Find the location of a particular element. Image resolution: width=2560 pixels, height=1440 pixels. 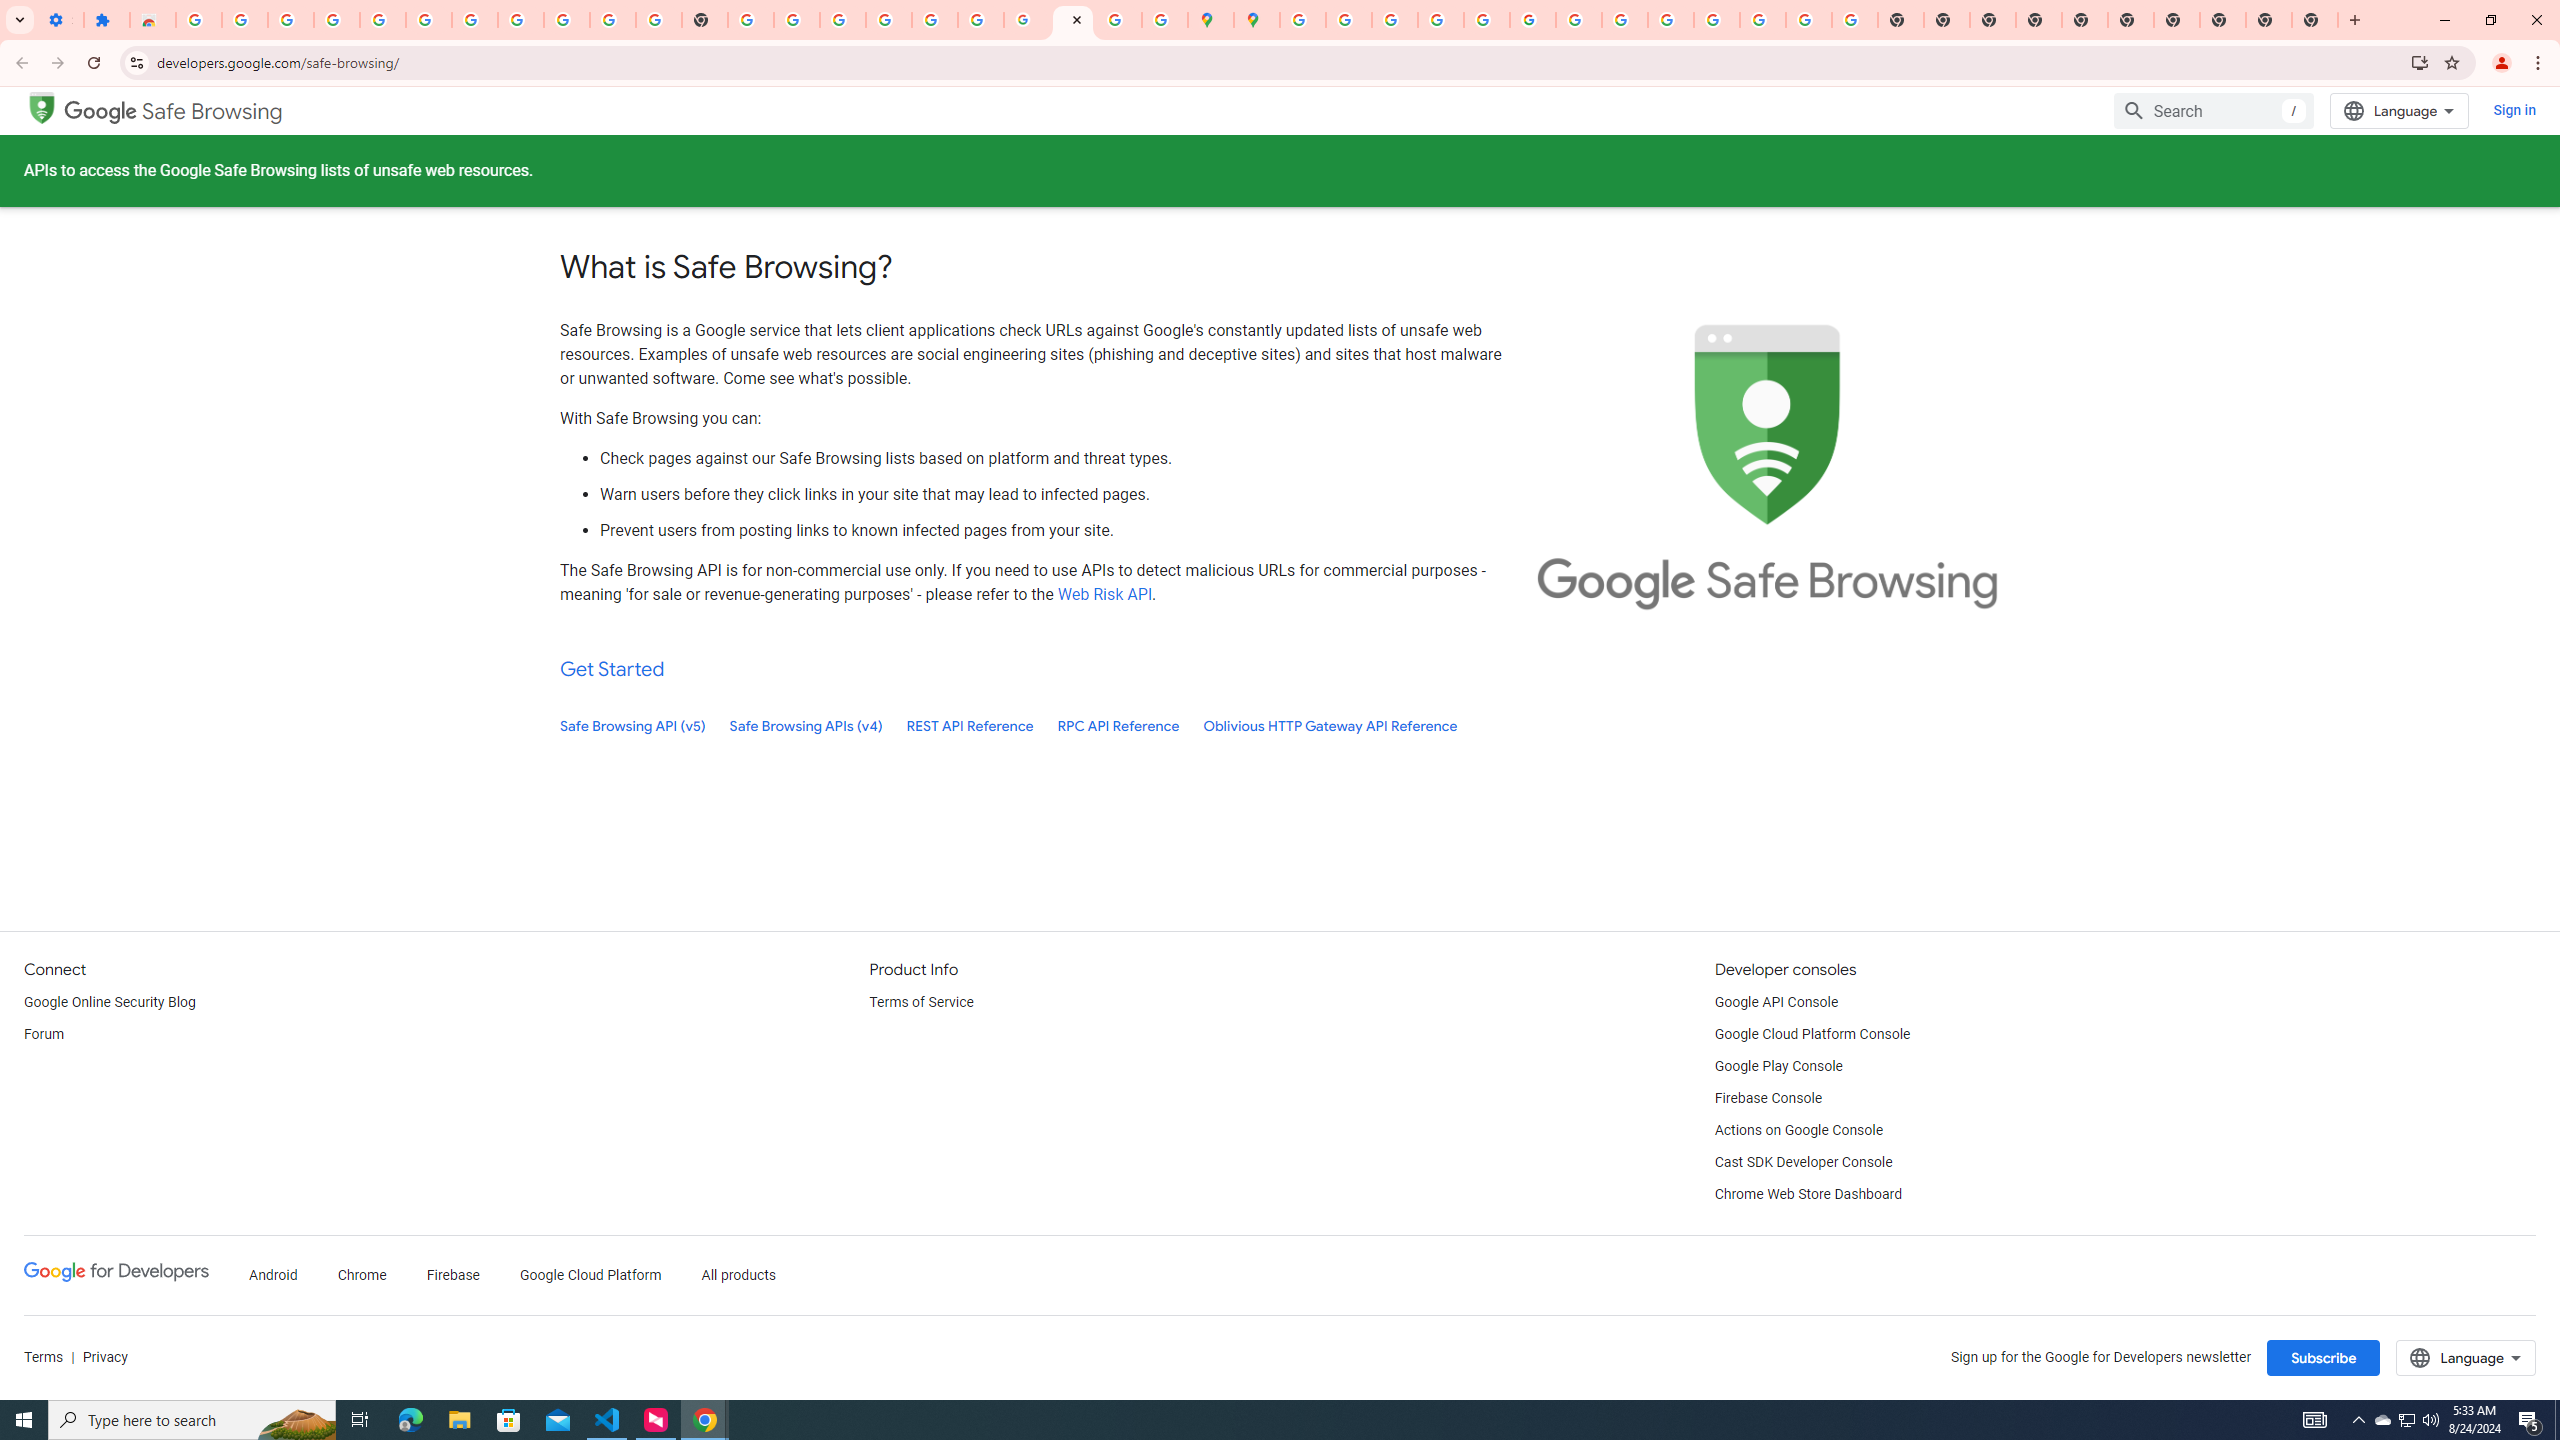

Google is located at coordinates (101, 111).